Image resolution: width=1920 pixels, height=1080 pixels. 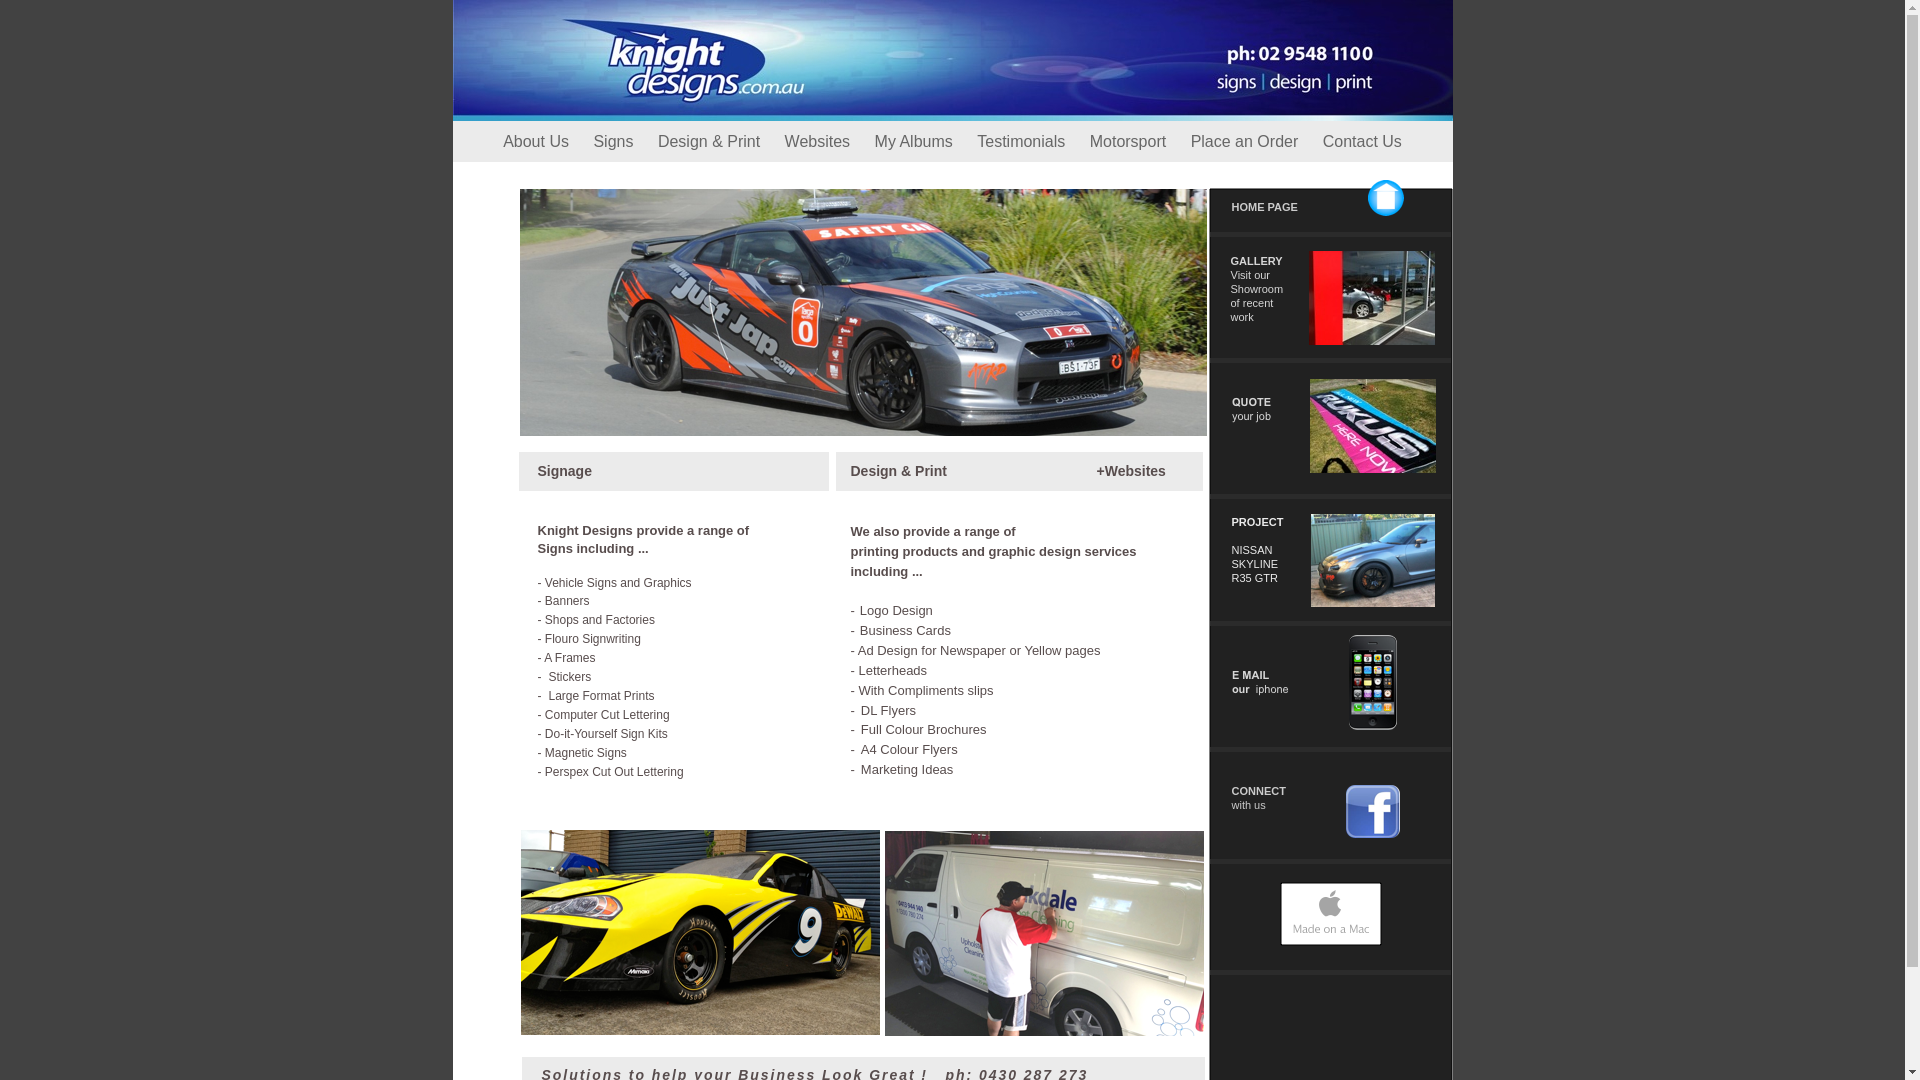 What do you see at coordinates (1130, 142) in the screenshot?
I see `Motorsport` at bounding box center [1130, 142].